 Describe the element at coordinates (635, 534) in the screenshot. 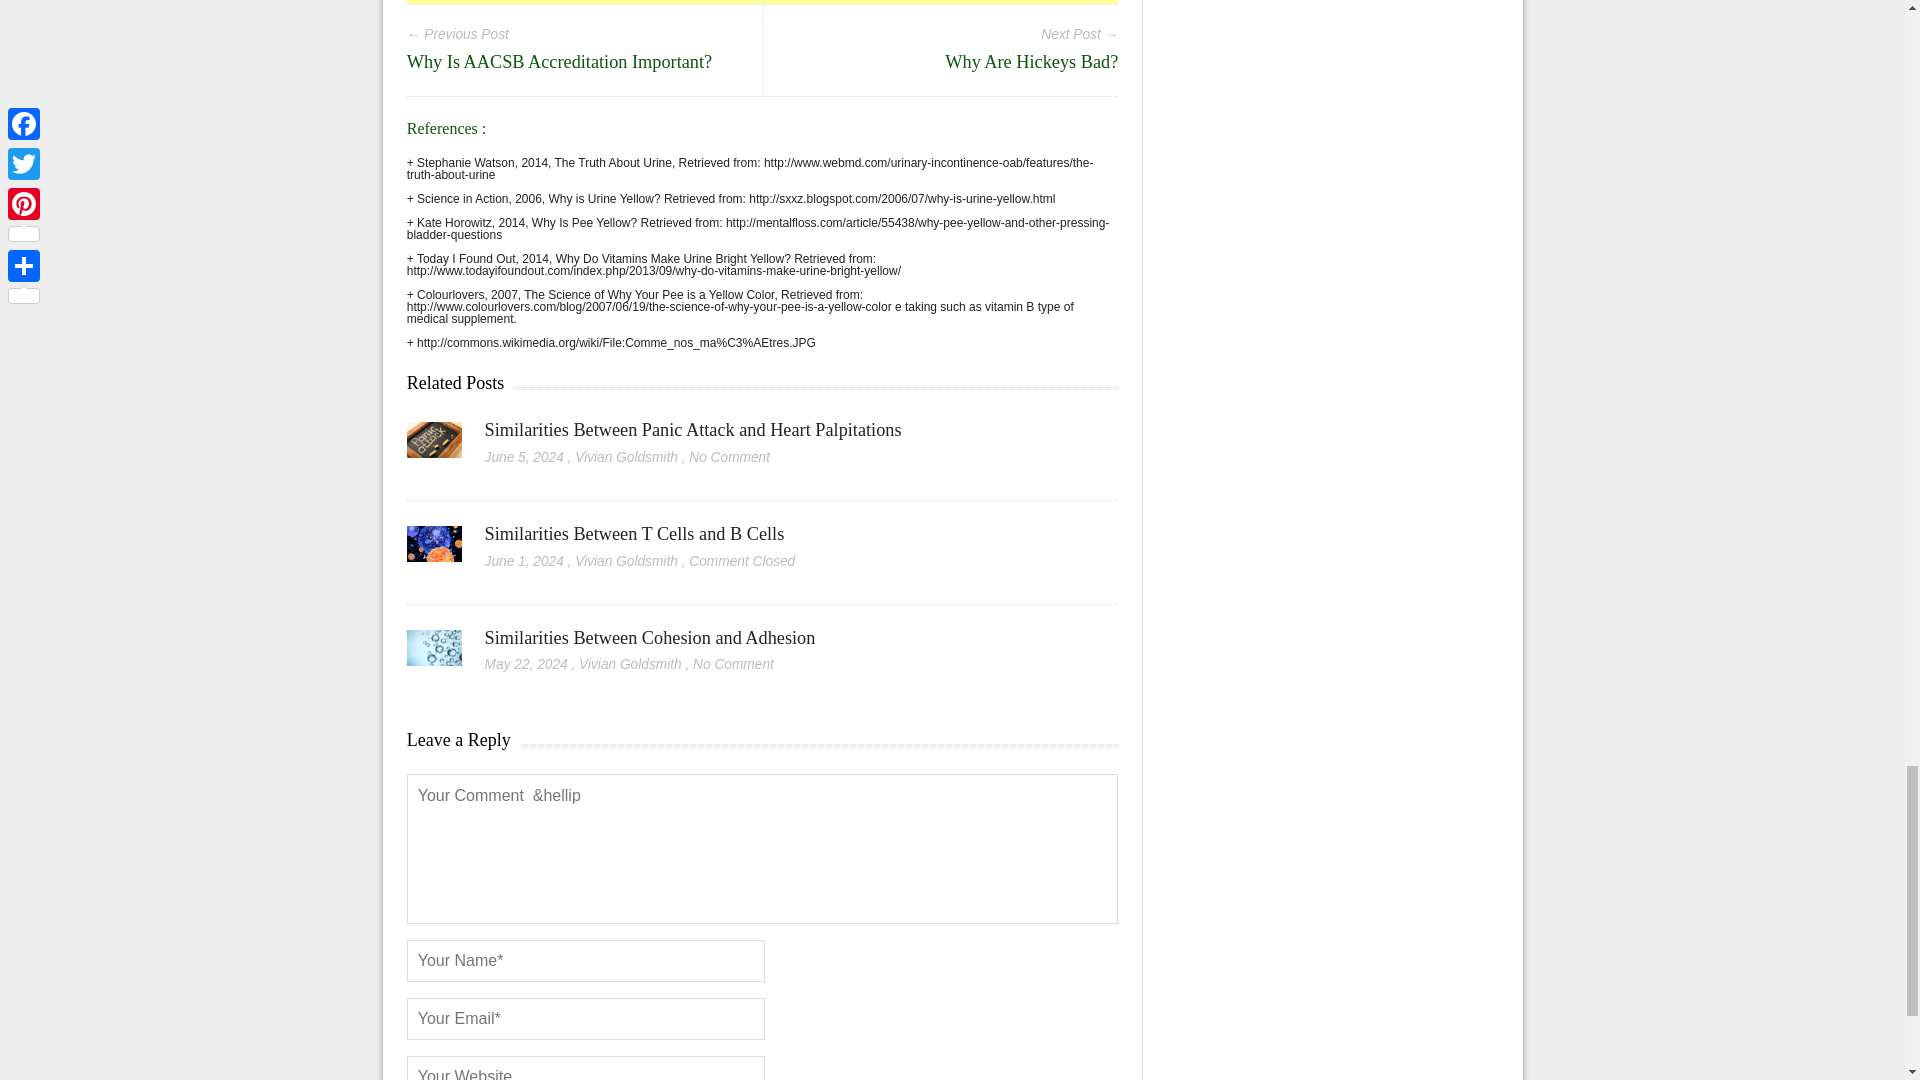

I see `Similarities Between T Cells and B Cells` at that location.